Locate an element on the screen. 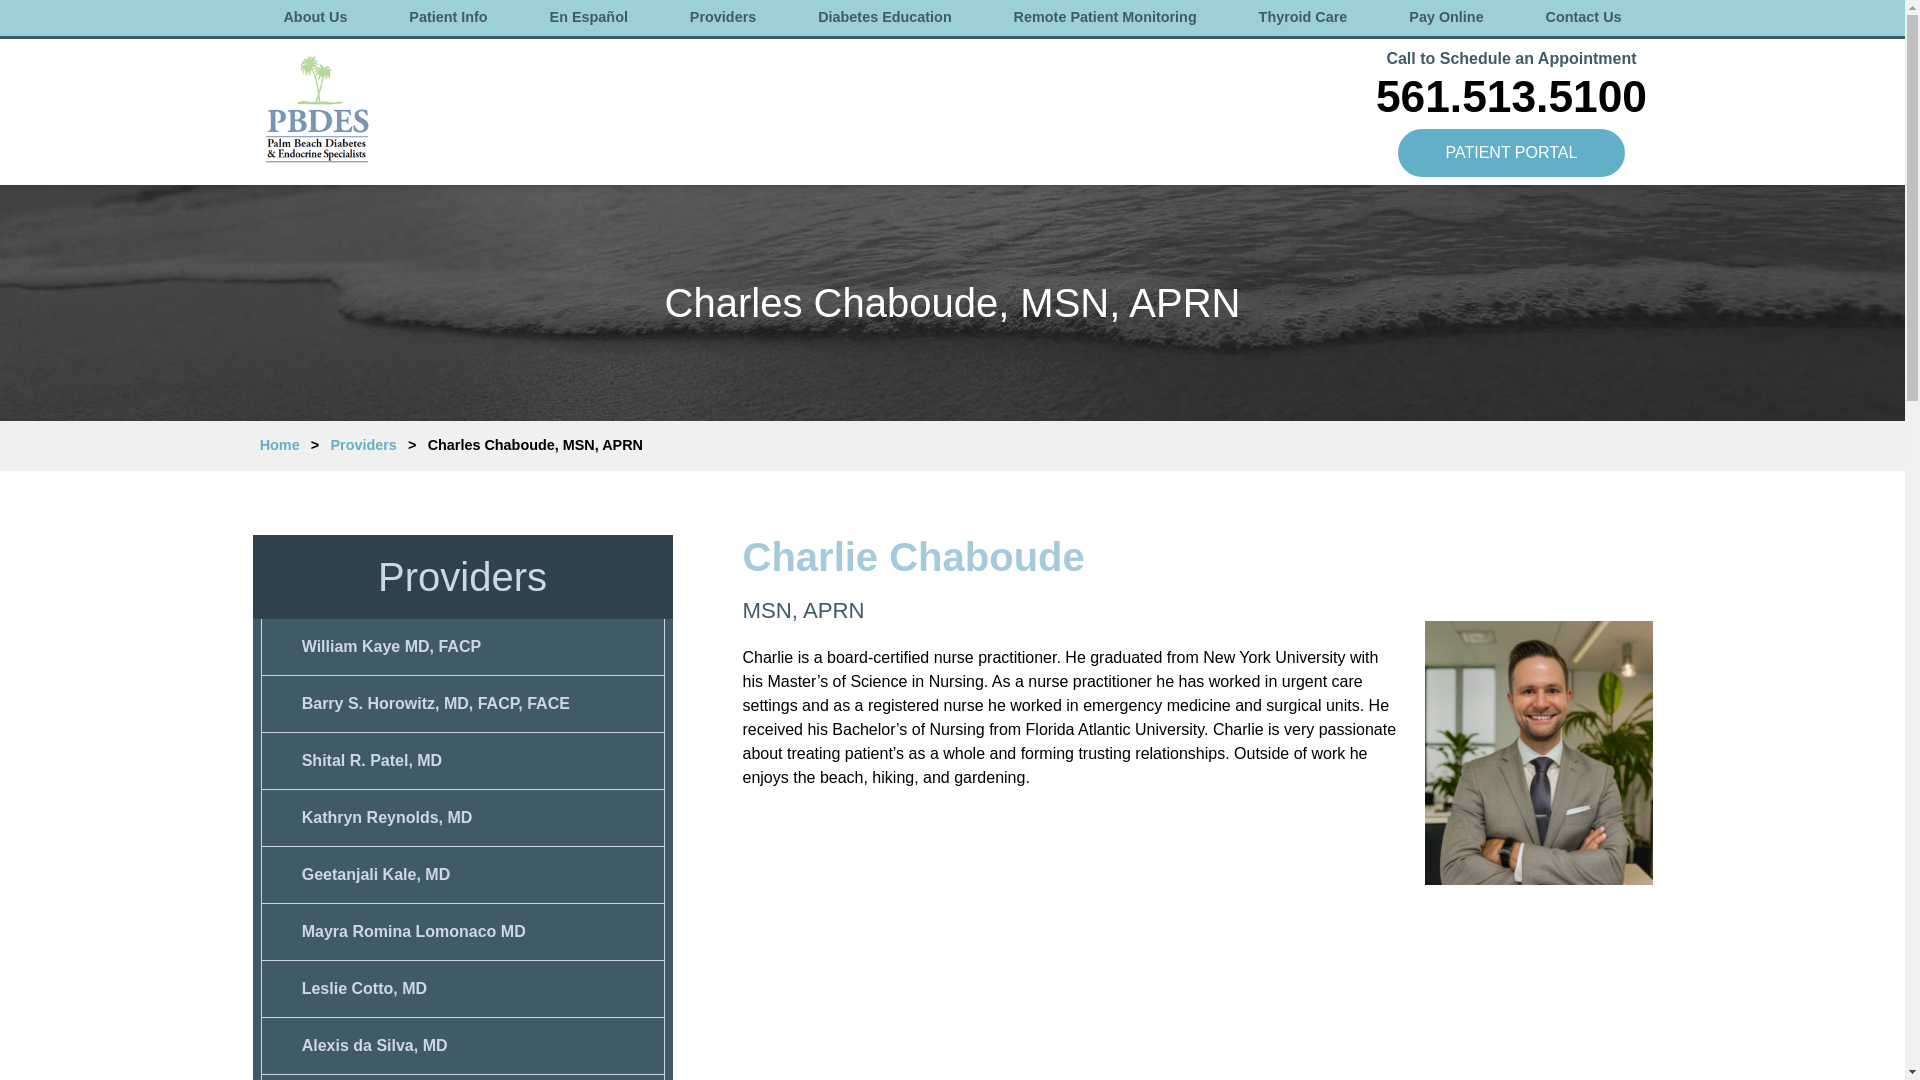 This screenshot has height=1080, width=1920. Providers is located at coordinates (722, 18).